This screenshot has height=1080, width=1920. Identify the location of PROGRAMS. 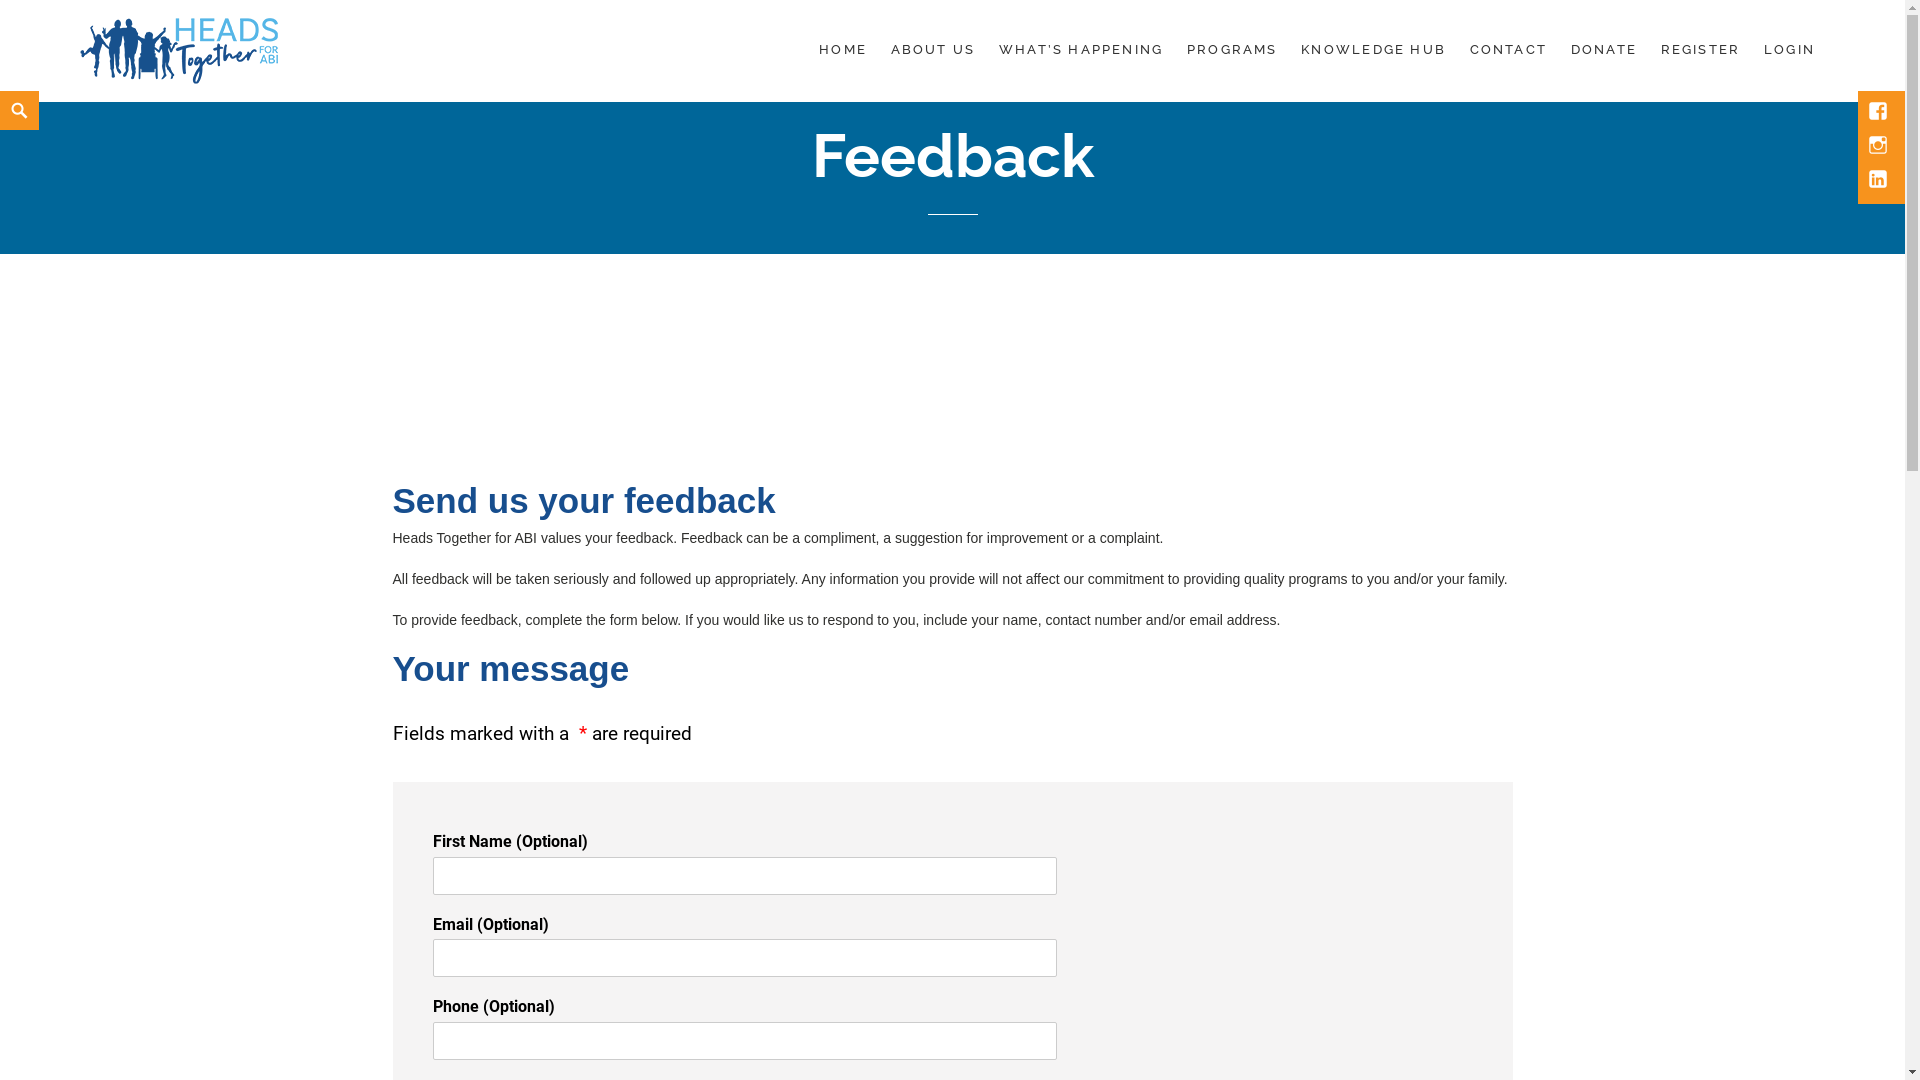
(1232, 50).